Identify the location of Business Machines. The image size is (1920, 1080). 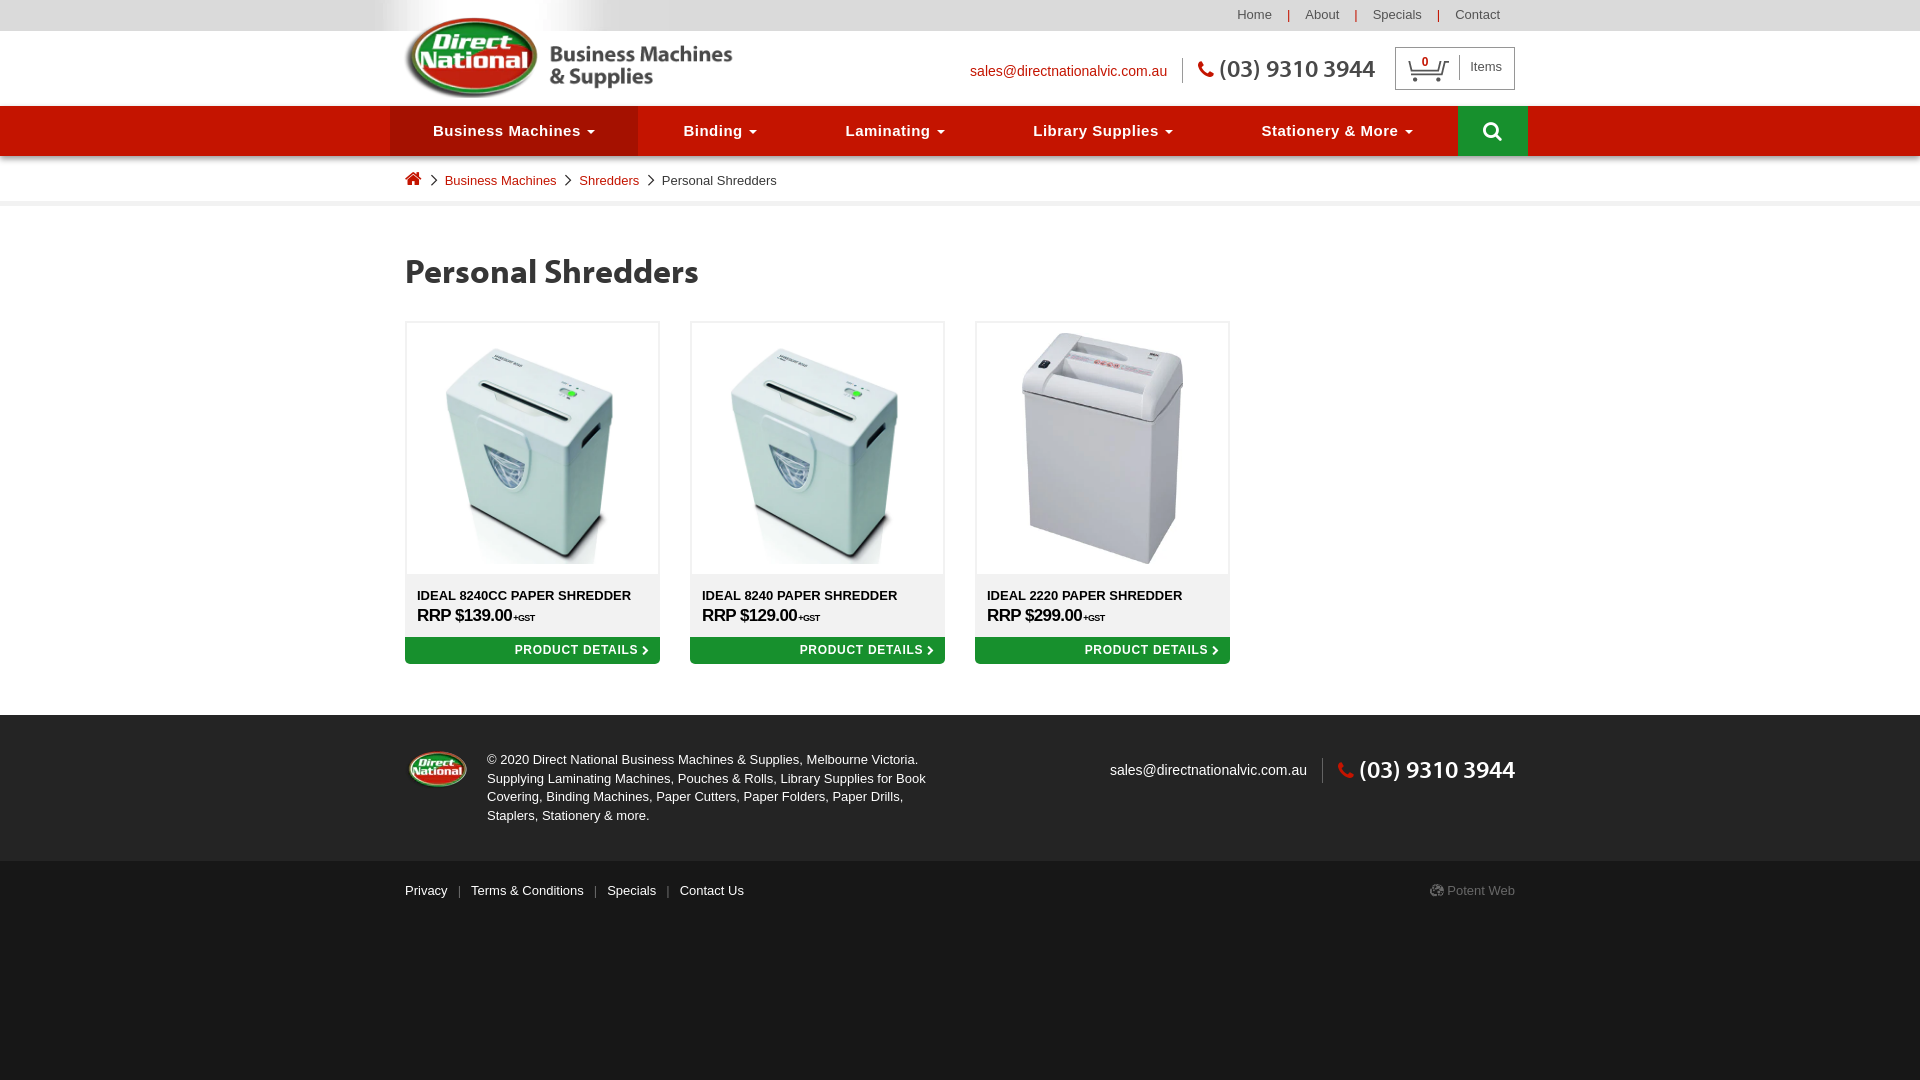
(514, 130).